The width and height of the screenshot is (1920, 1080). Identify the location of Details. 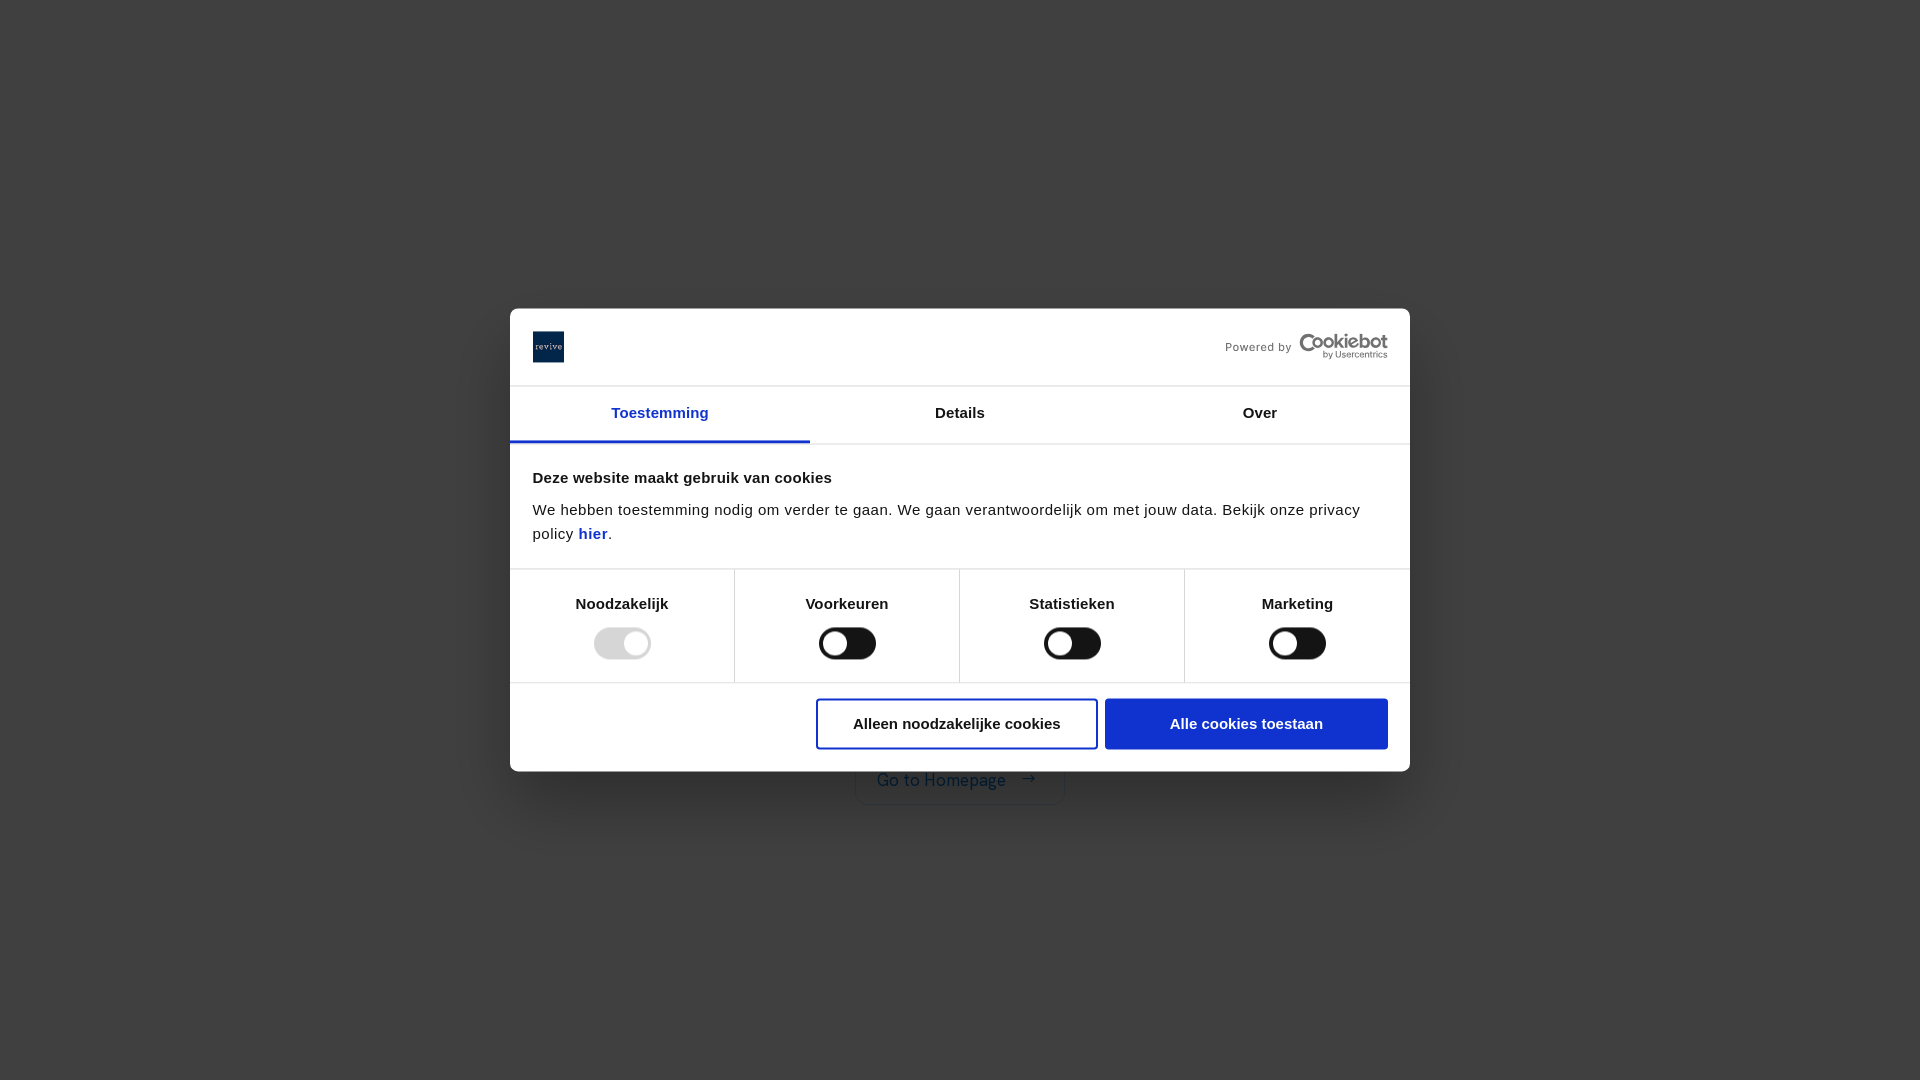
(960, 414).